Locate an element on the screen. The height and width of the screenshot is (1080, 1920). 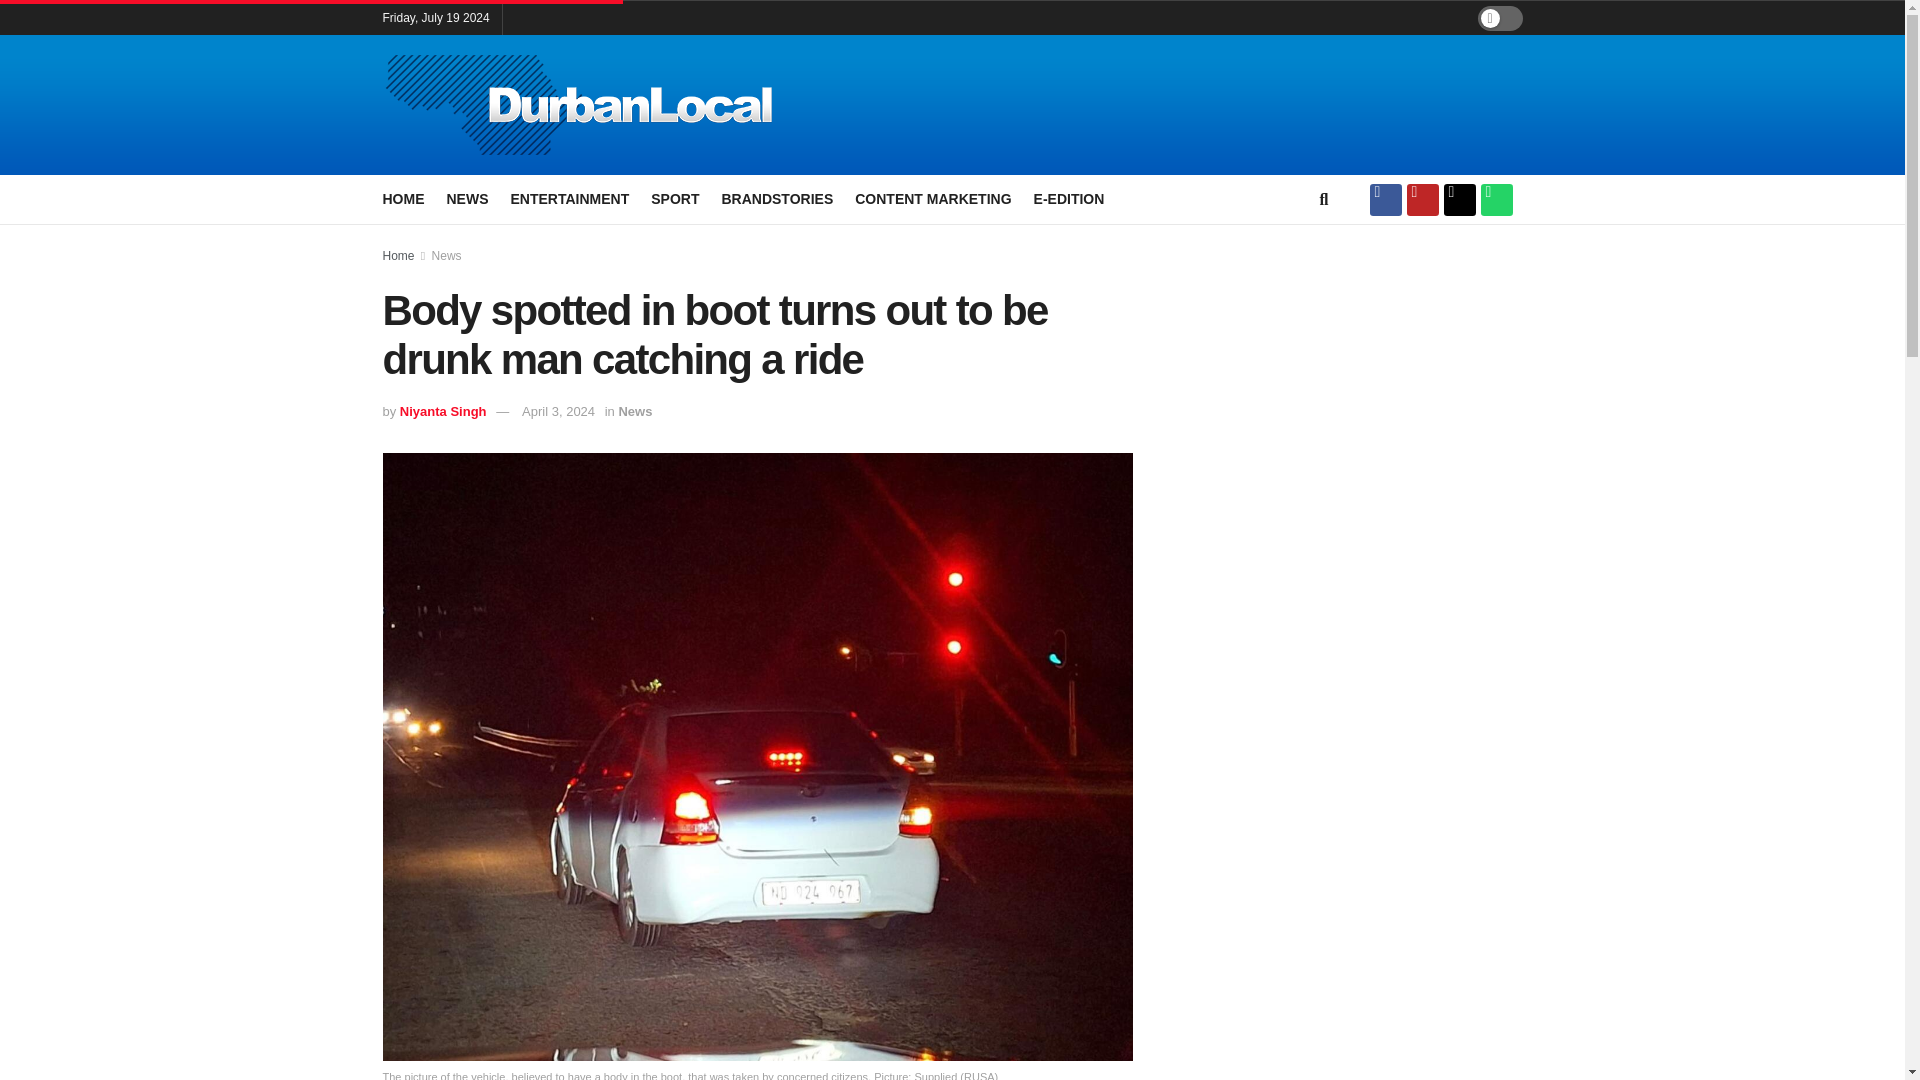
April 3, 2024 is located at coordinates (558, 411).